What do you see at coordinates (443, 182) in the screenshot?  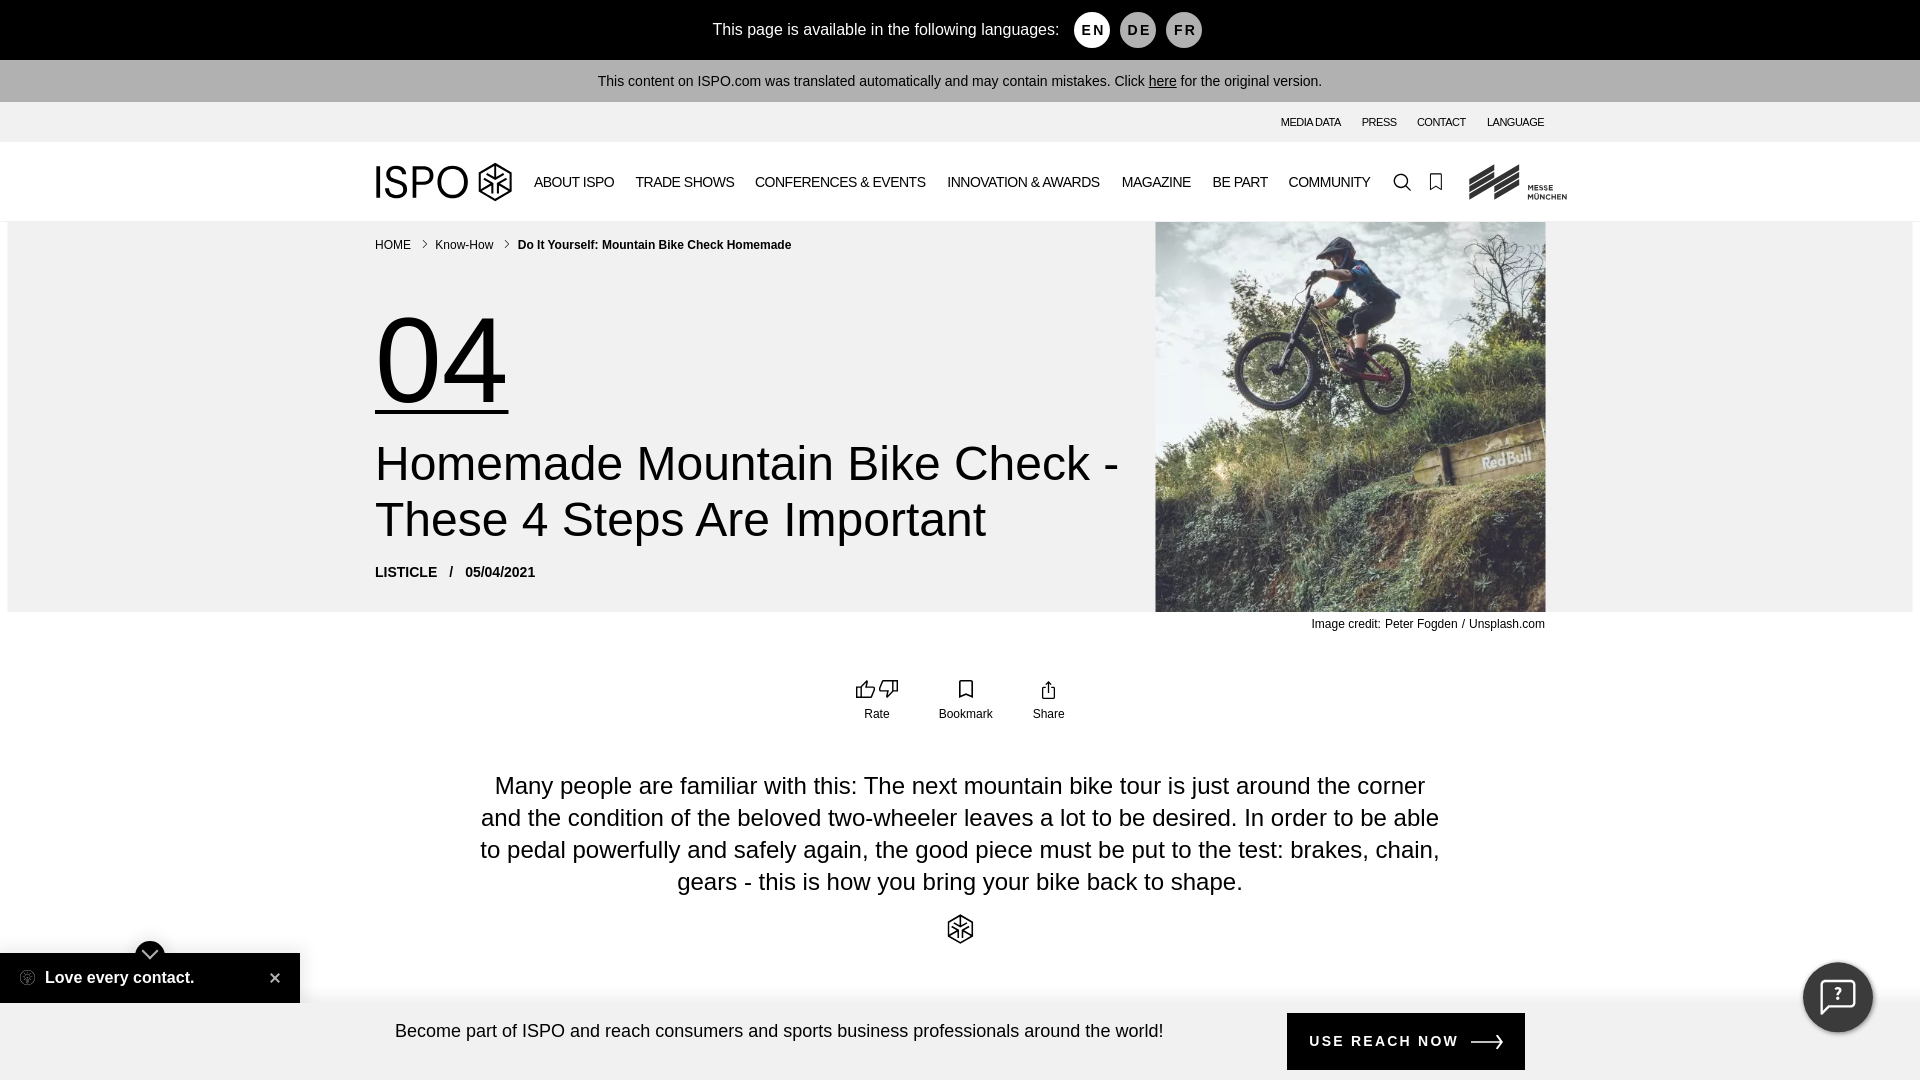 I see `ISPO.com` at bounding box center [443, 182].